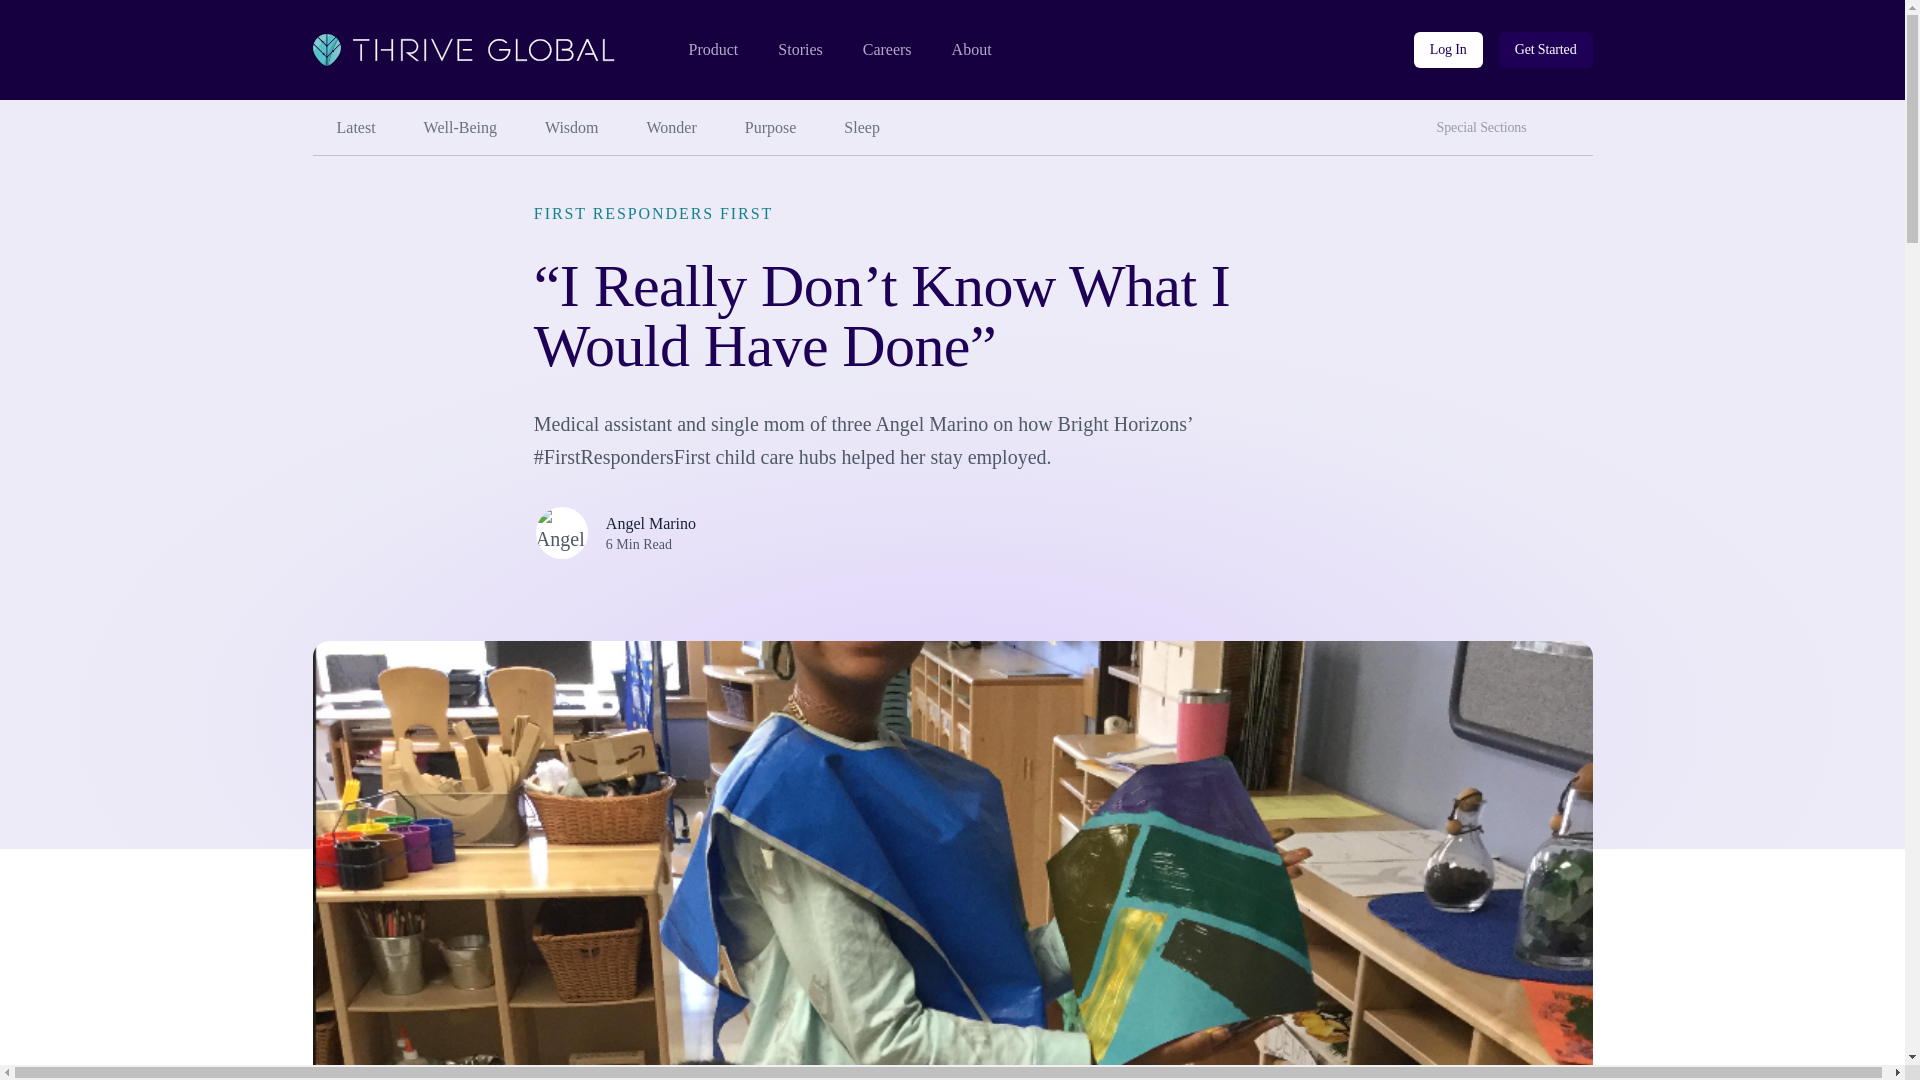 This screenshot has height=1080, width=1920. What do you see at coordinates (355, 128) in the screenshot?
I see `Latest` at bounding box center [355, 128].